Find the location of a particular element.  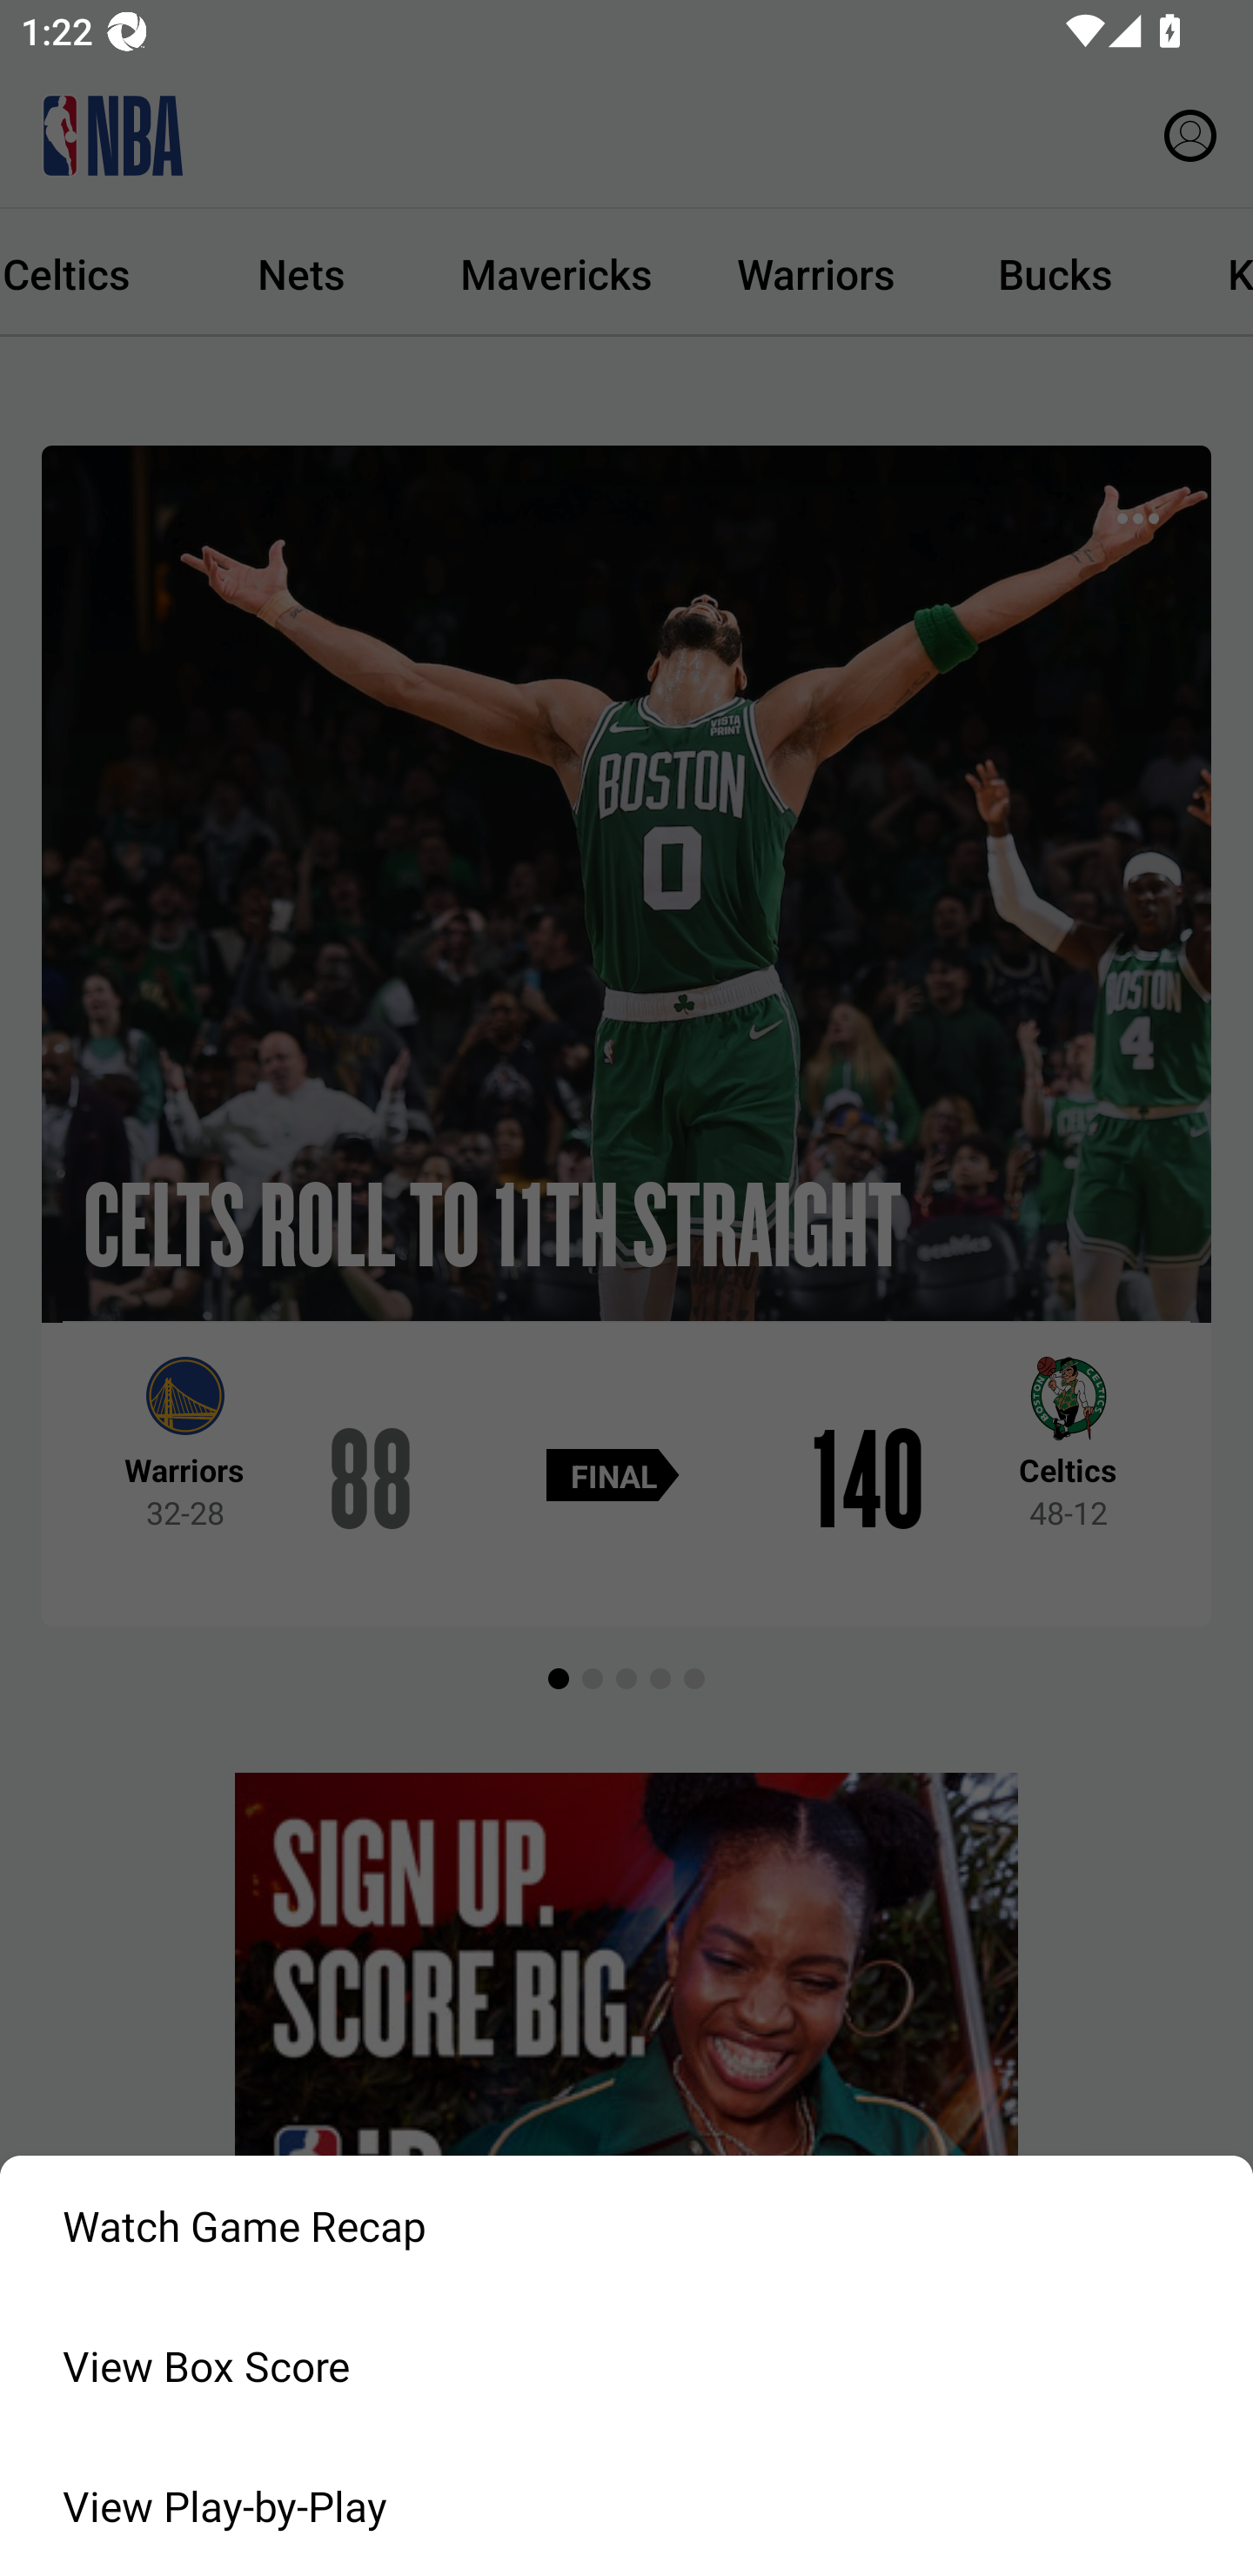

Watch Game Recap is located at coordinates (626, 2225).